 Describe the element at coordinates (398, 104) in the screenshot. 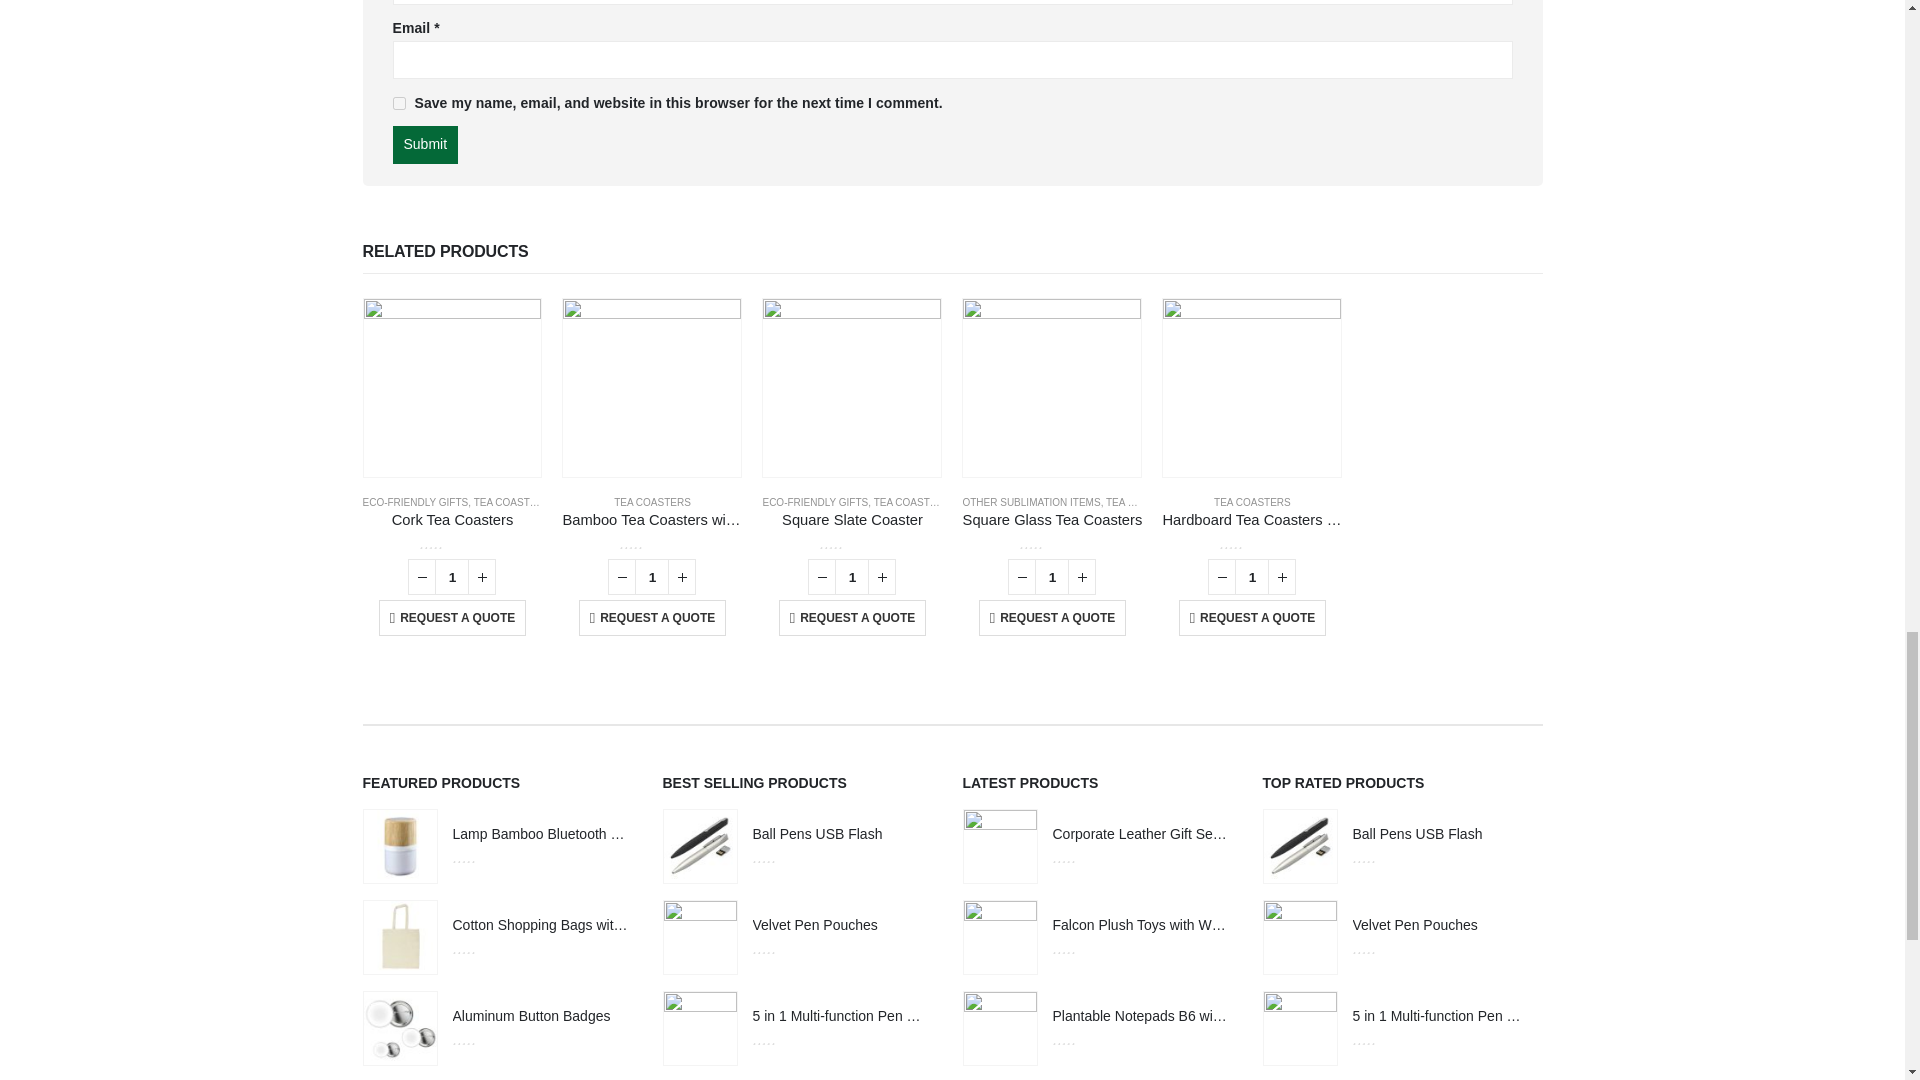

I see `yes` at that location.